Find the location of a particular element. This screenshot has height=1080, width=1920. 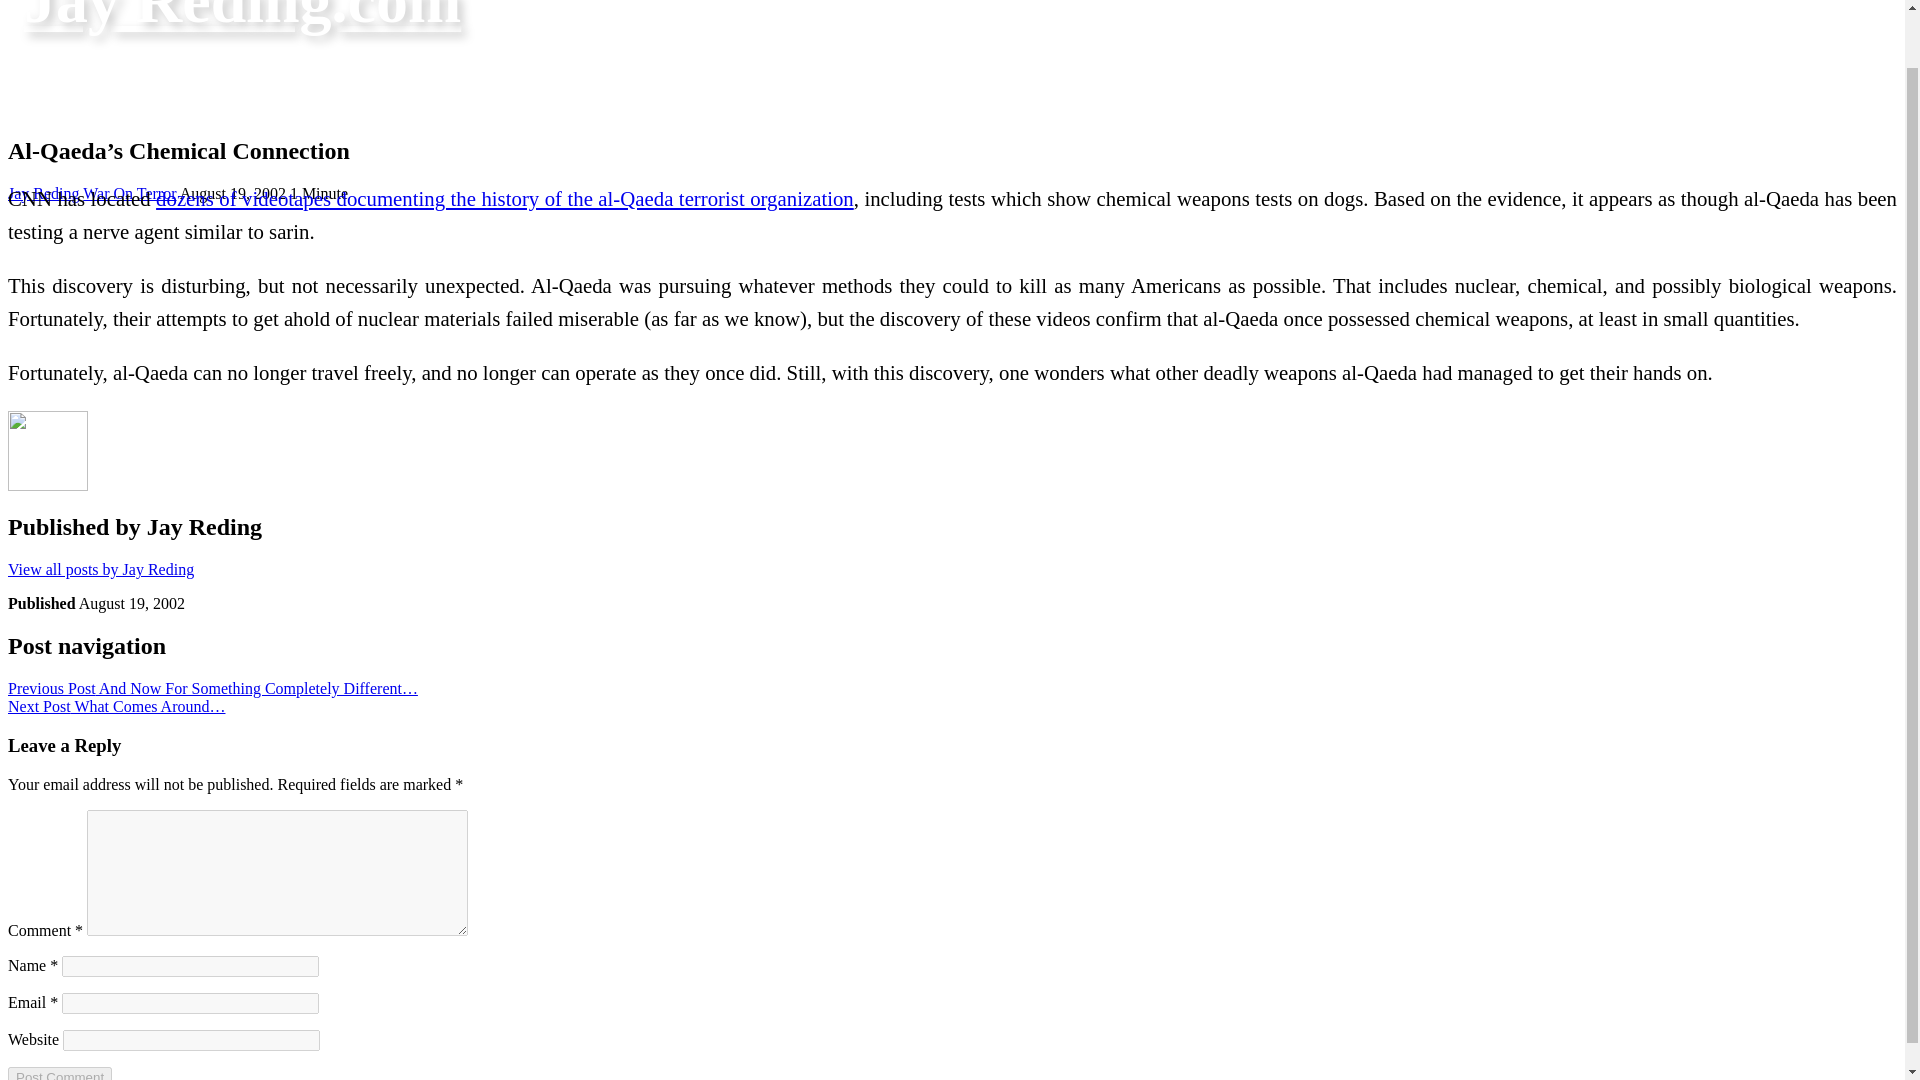

View all posts by Jay Reding is located at coordinates (100, 568).